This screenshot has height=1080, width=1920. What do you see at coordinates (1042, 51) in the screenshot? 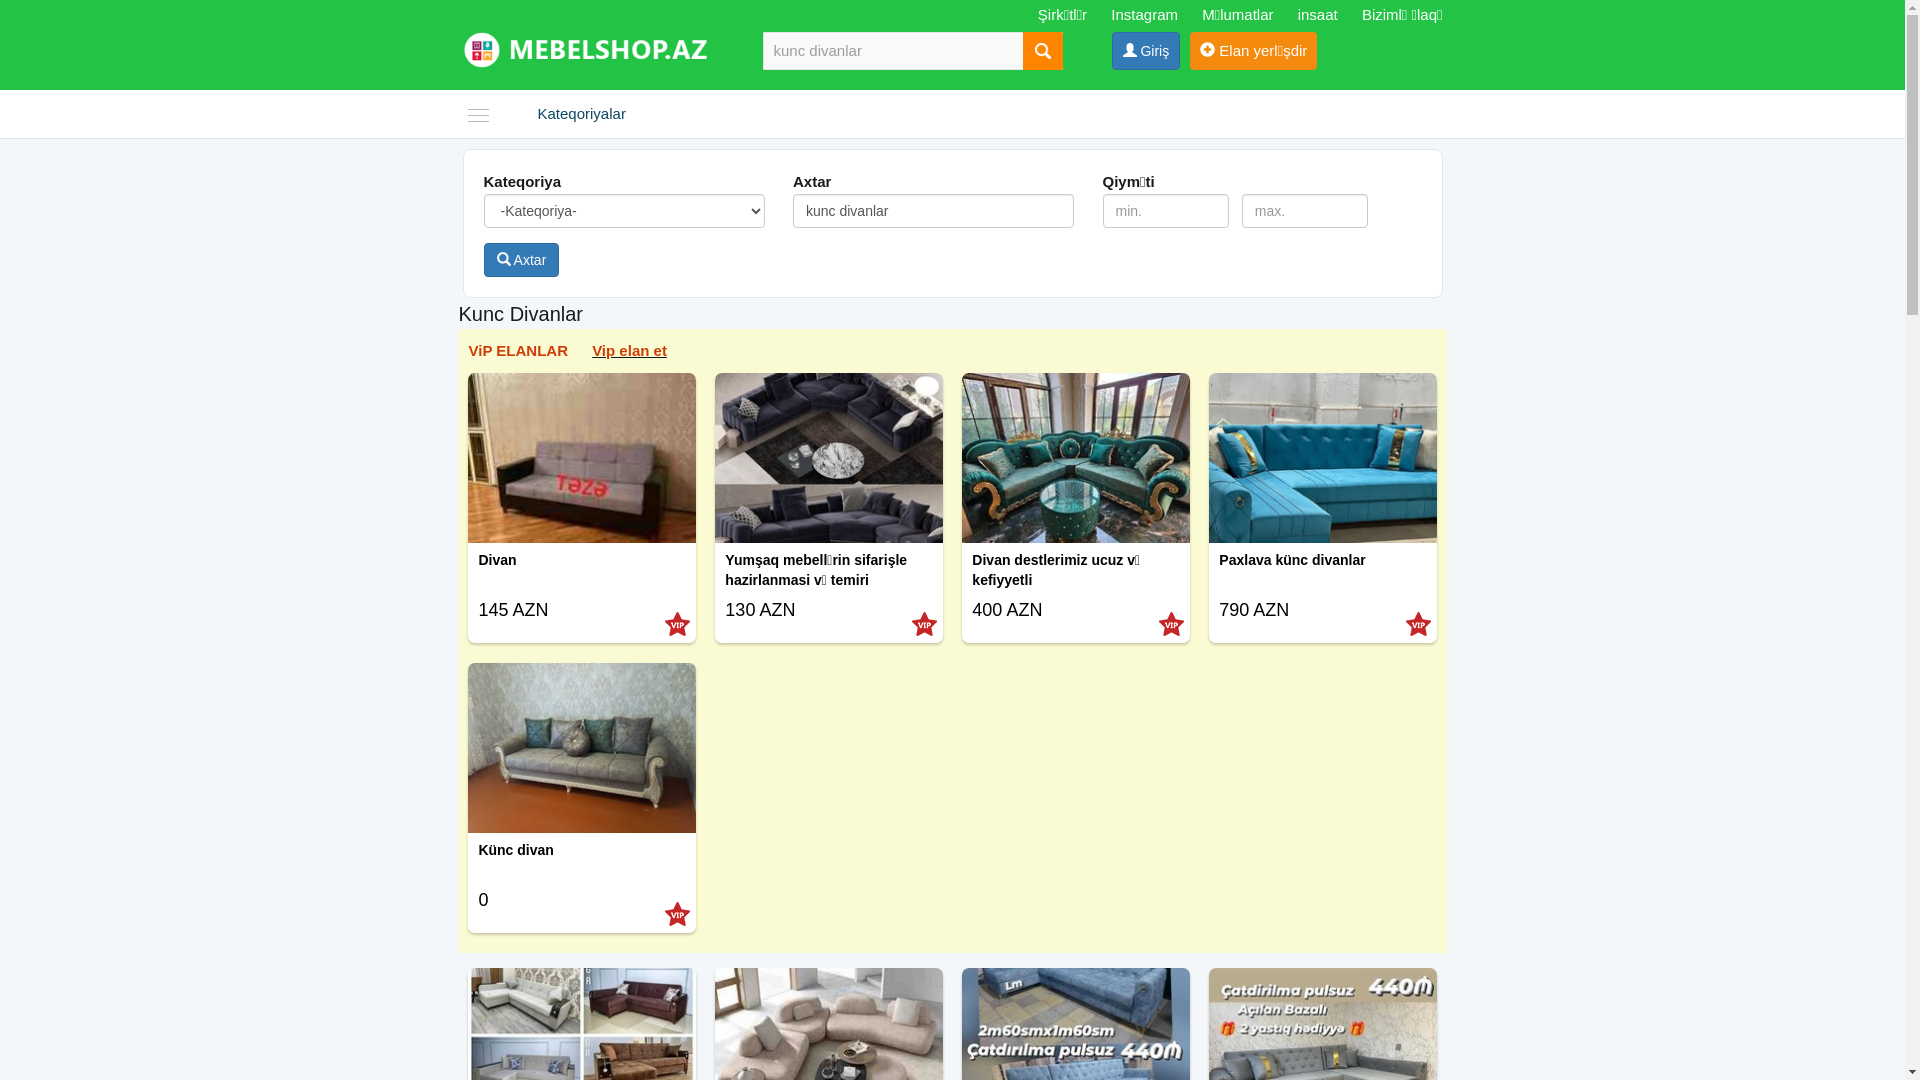
I see ` ` at bounding box center [1042, 51].